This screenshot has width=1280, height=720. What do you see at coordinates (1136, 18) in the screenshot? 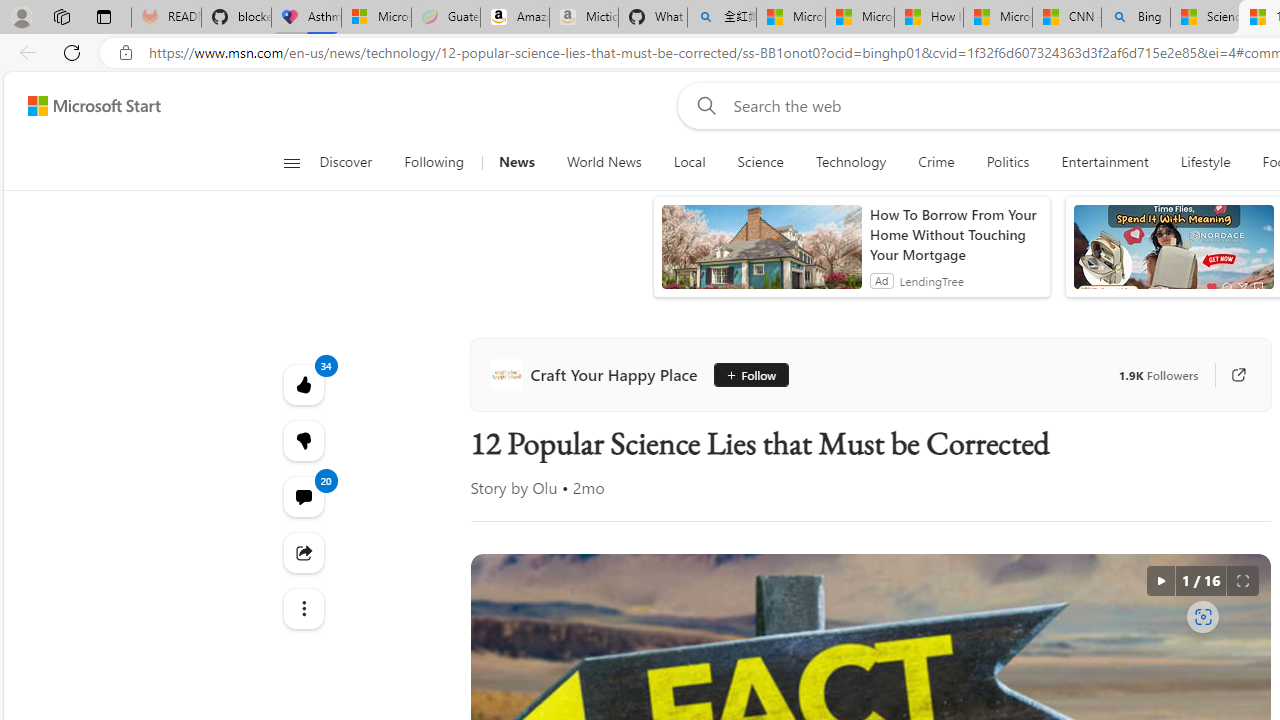
I see `Bing` at bounding box center [1136, 18].